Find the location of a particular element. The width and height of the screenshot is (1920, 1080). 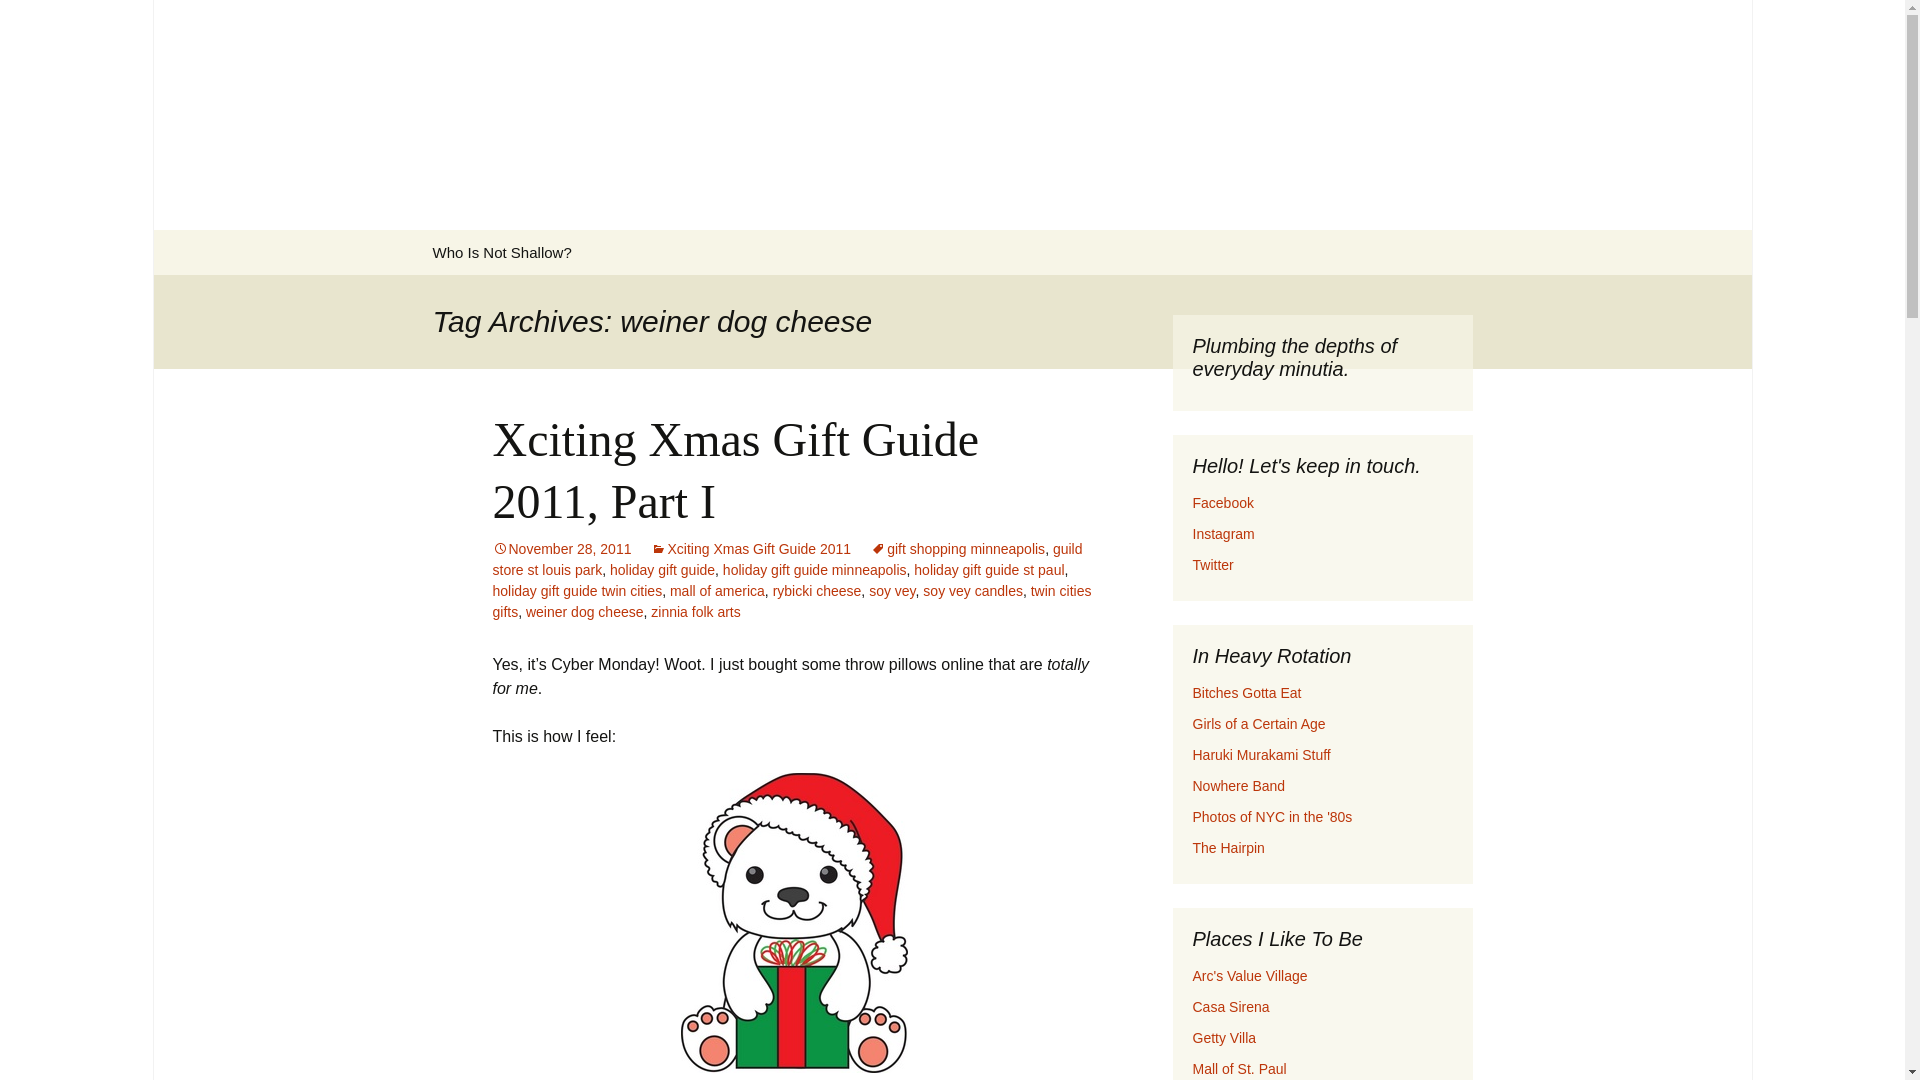

soy vey is located at coordinates (892, 591).